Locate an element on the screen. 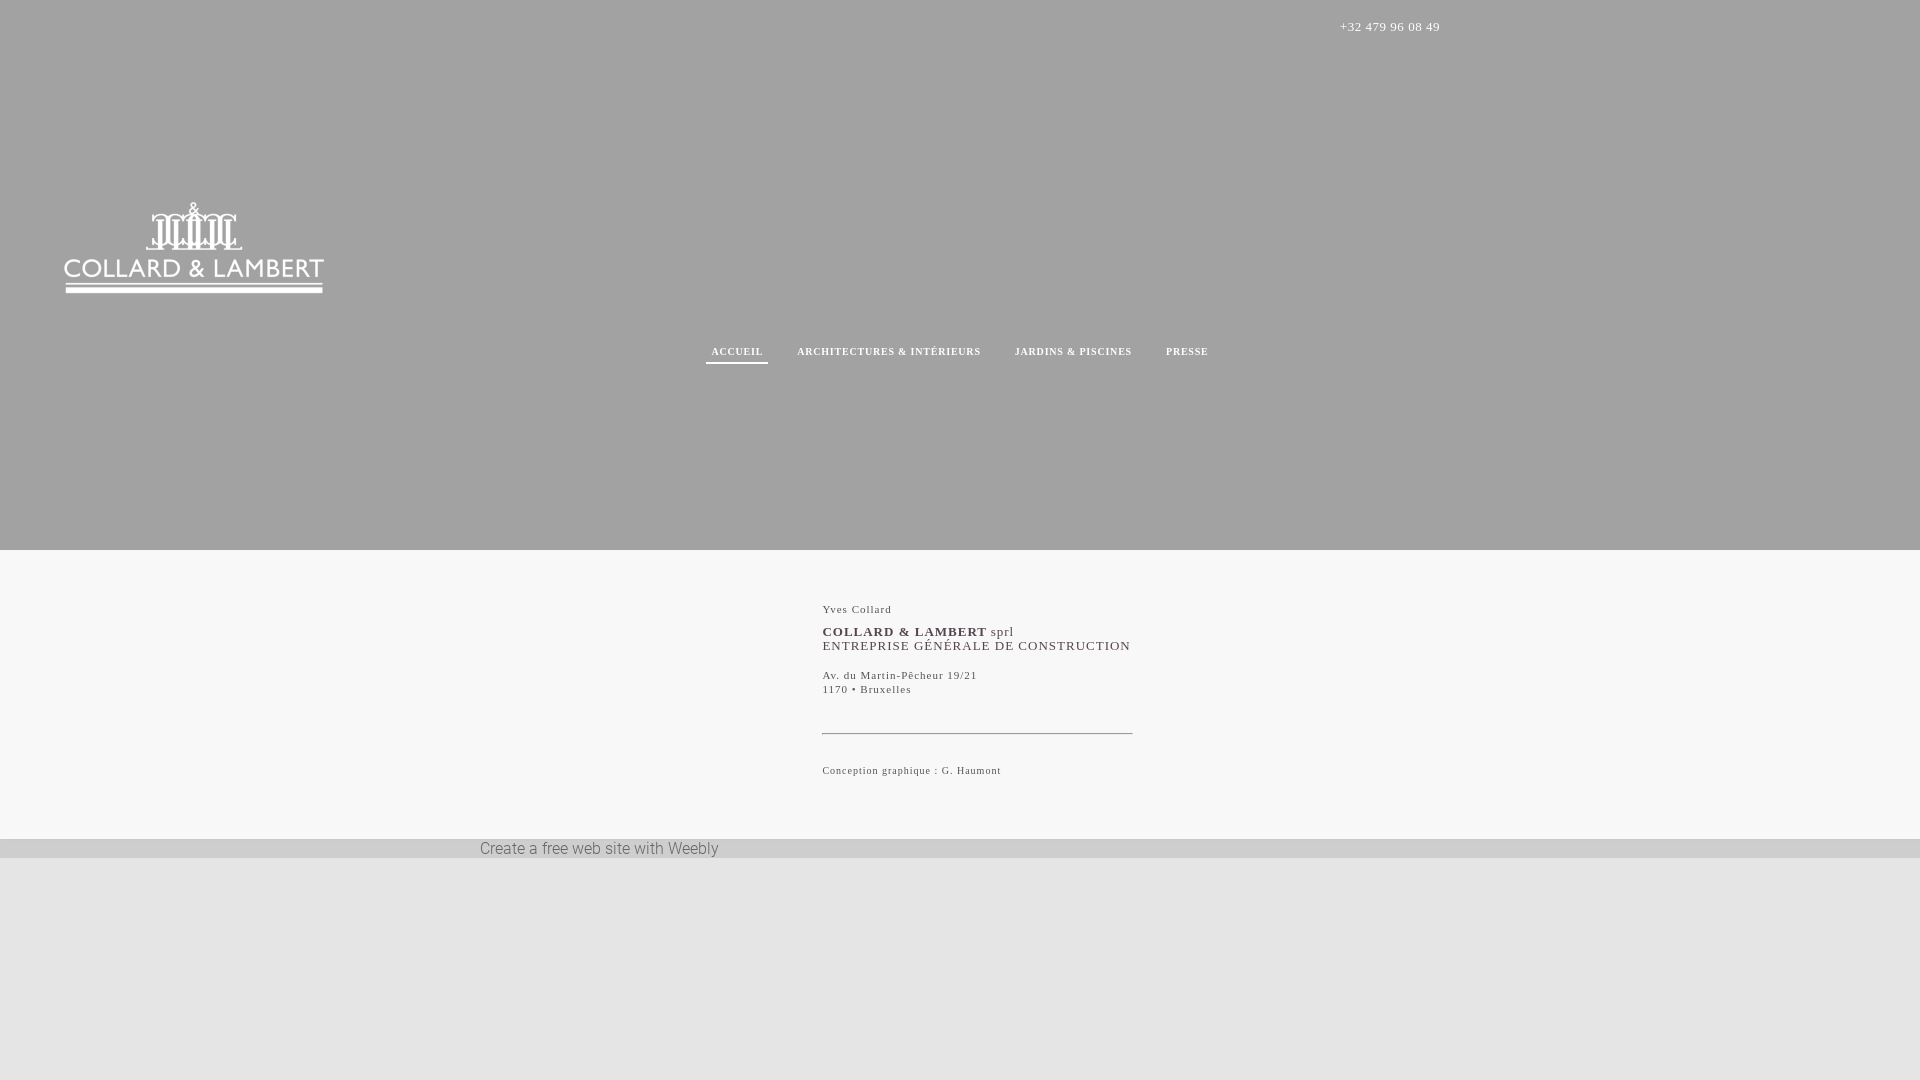  ACCUEIL is located at coordinates (737, 352).